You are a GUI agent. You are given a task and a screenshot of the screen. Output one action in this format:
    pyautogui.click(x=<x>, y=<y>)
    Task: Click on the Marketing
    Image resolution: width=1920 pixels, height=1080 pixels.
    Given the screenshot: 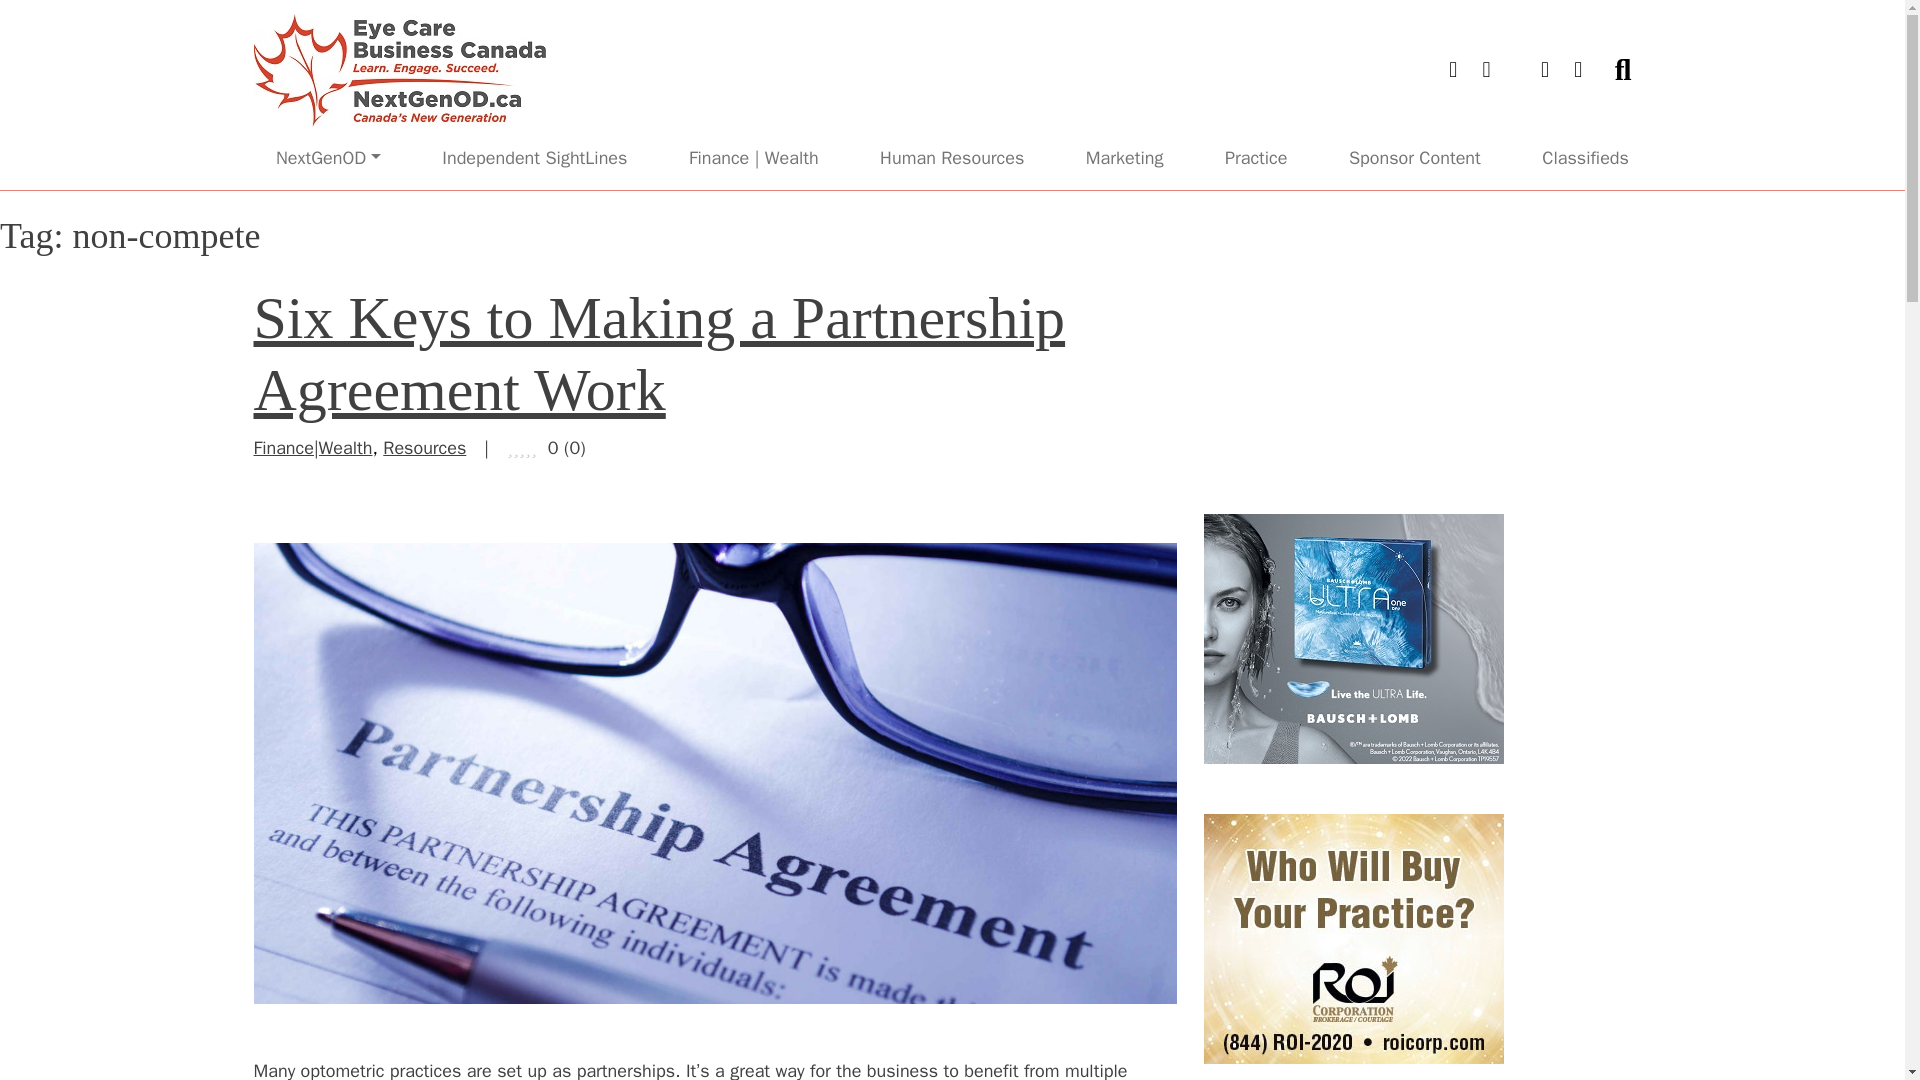 What is the action you would take?
    pyautogui.click(x=1125, y=96)
    